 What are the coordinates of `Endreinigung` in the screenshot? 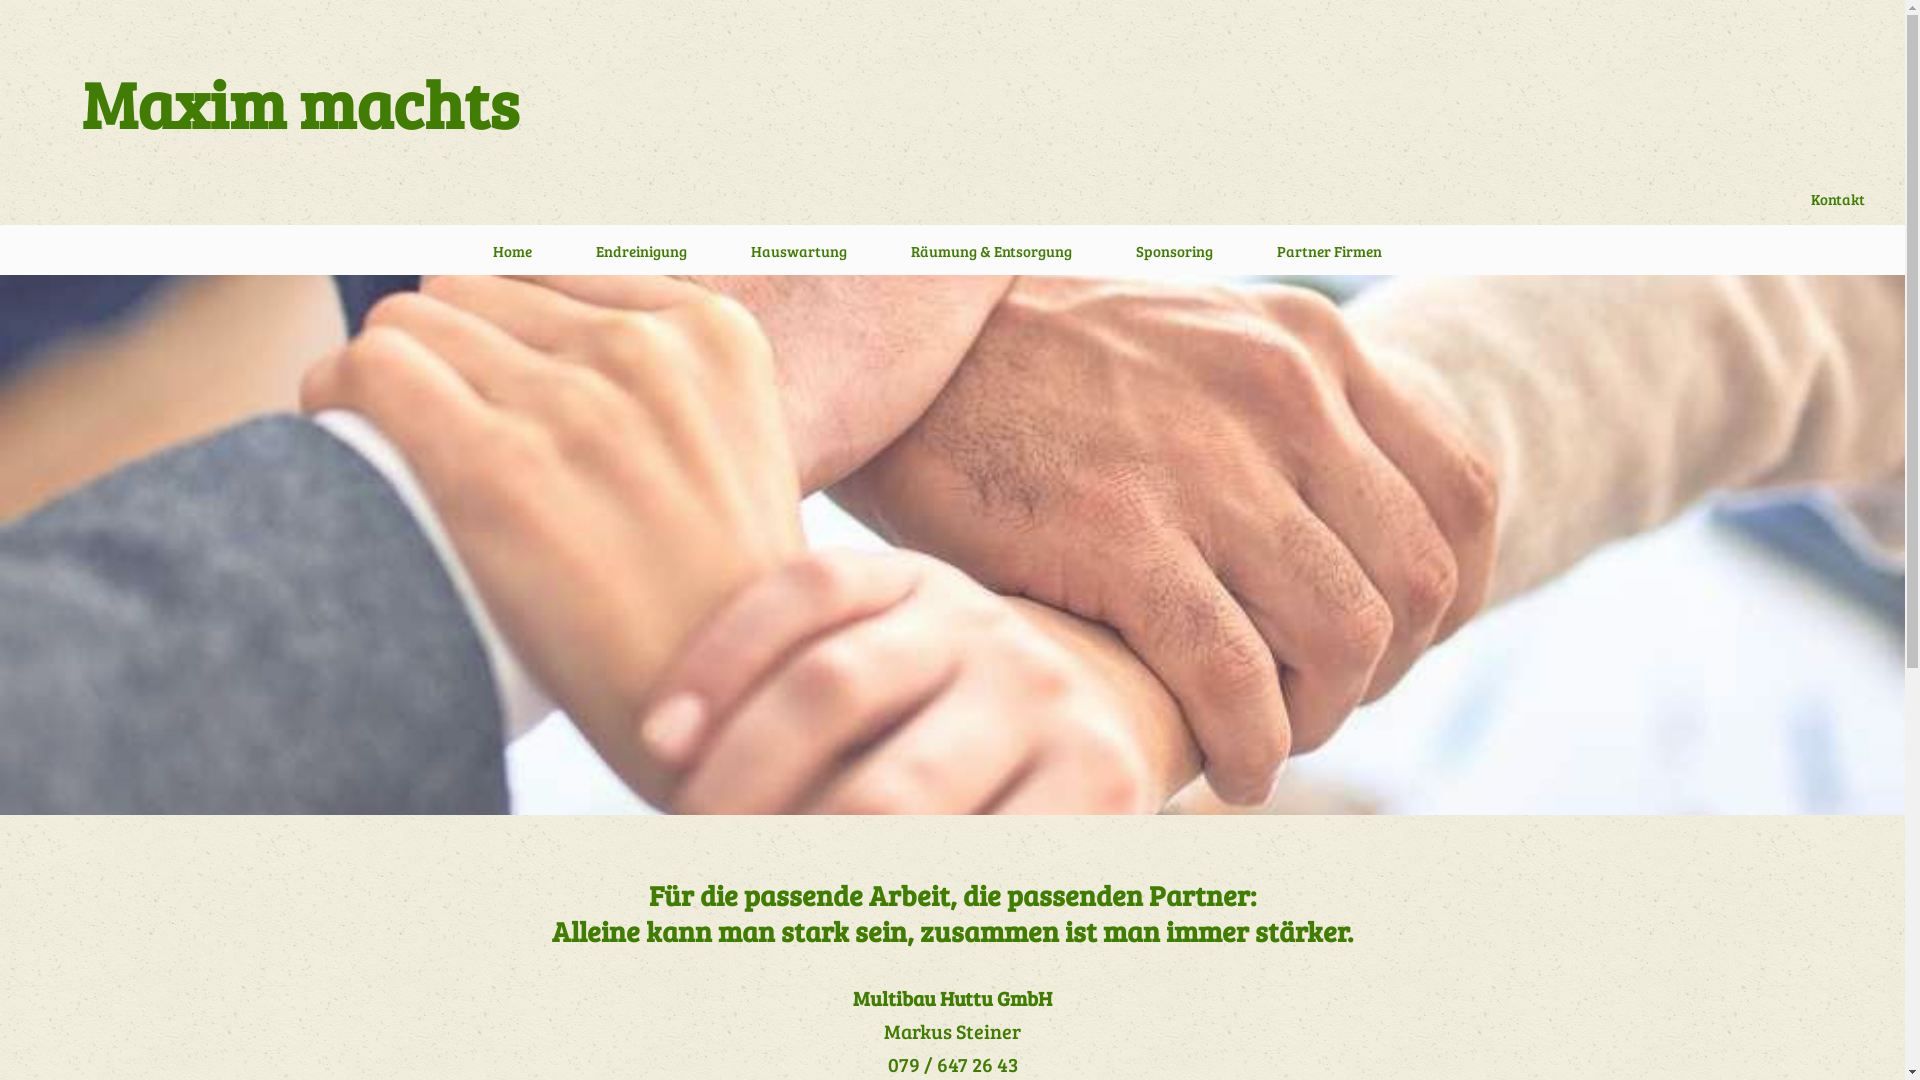 It's located at (642, 256).